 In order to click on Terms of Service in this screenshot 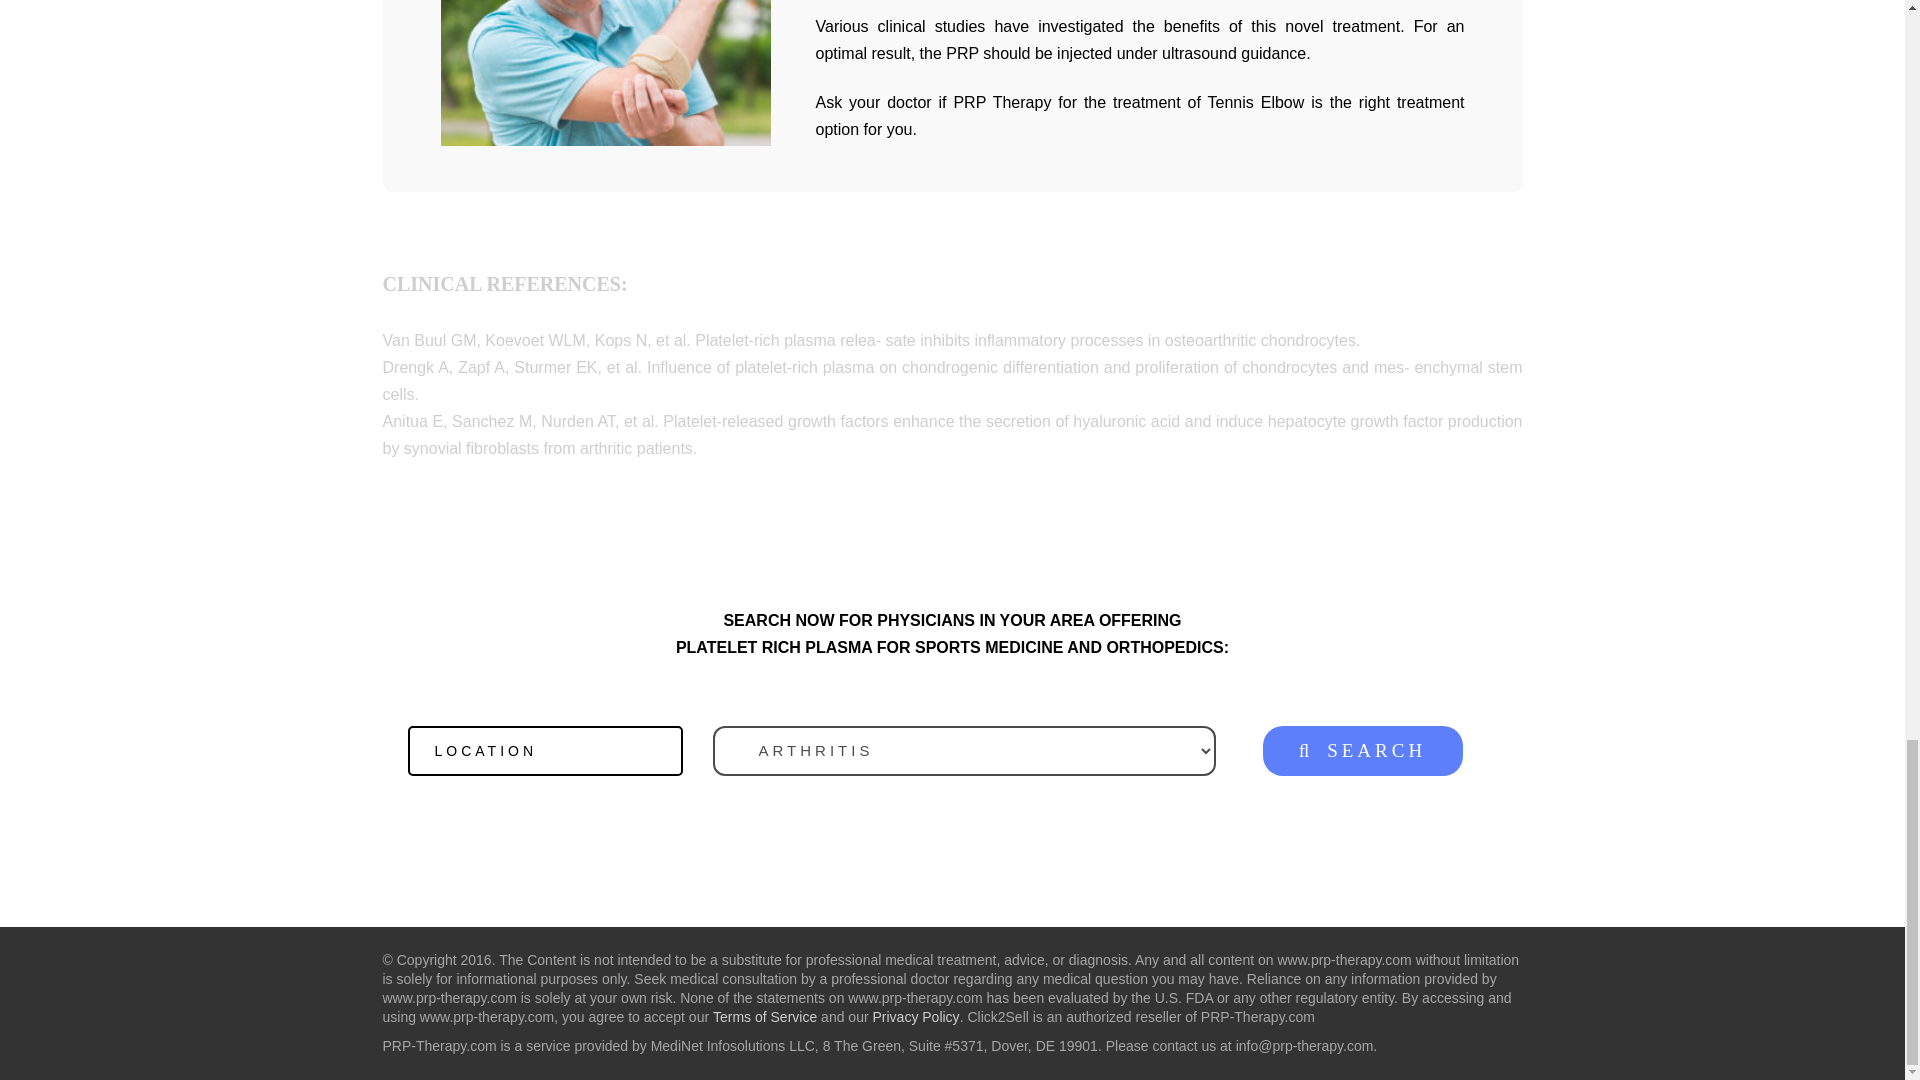, I will do `click(764, 1016)`.